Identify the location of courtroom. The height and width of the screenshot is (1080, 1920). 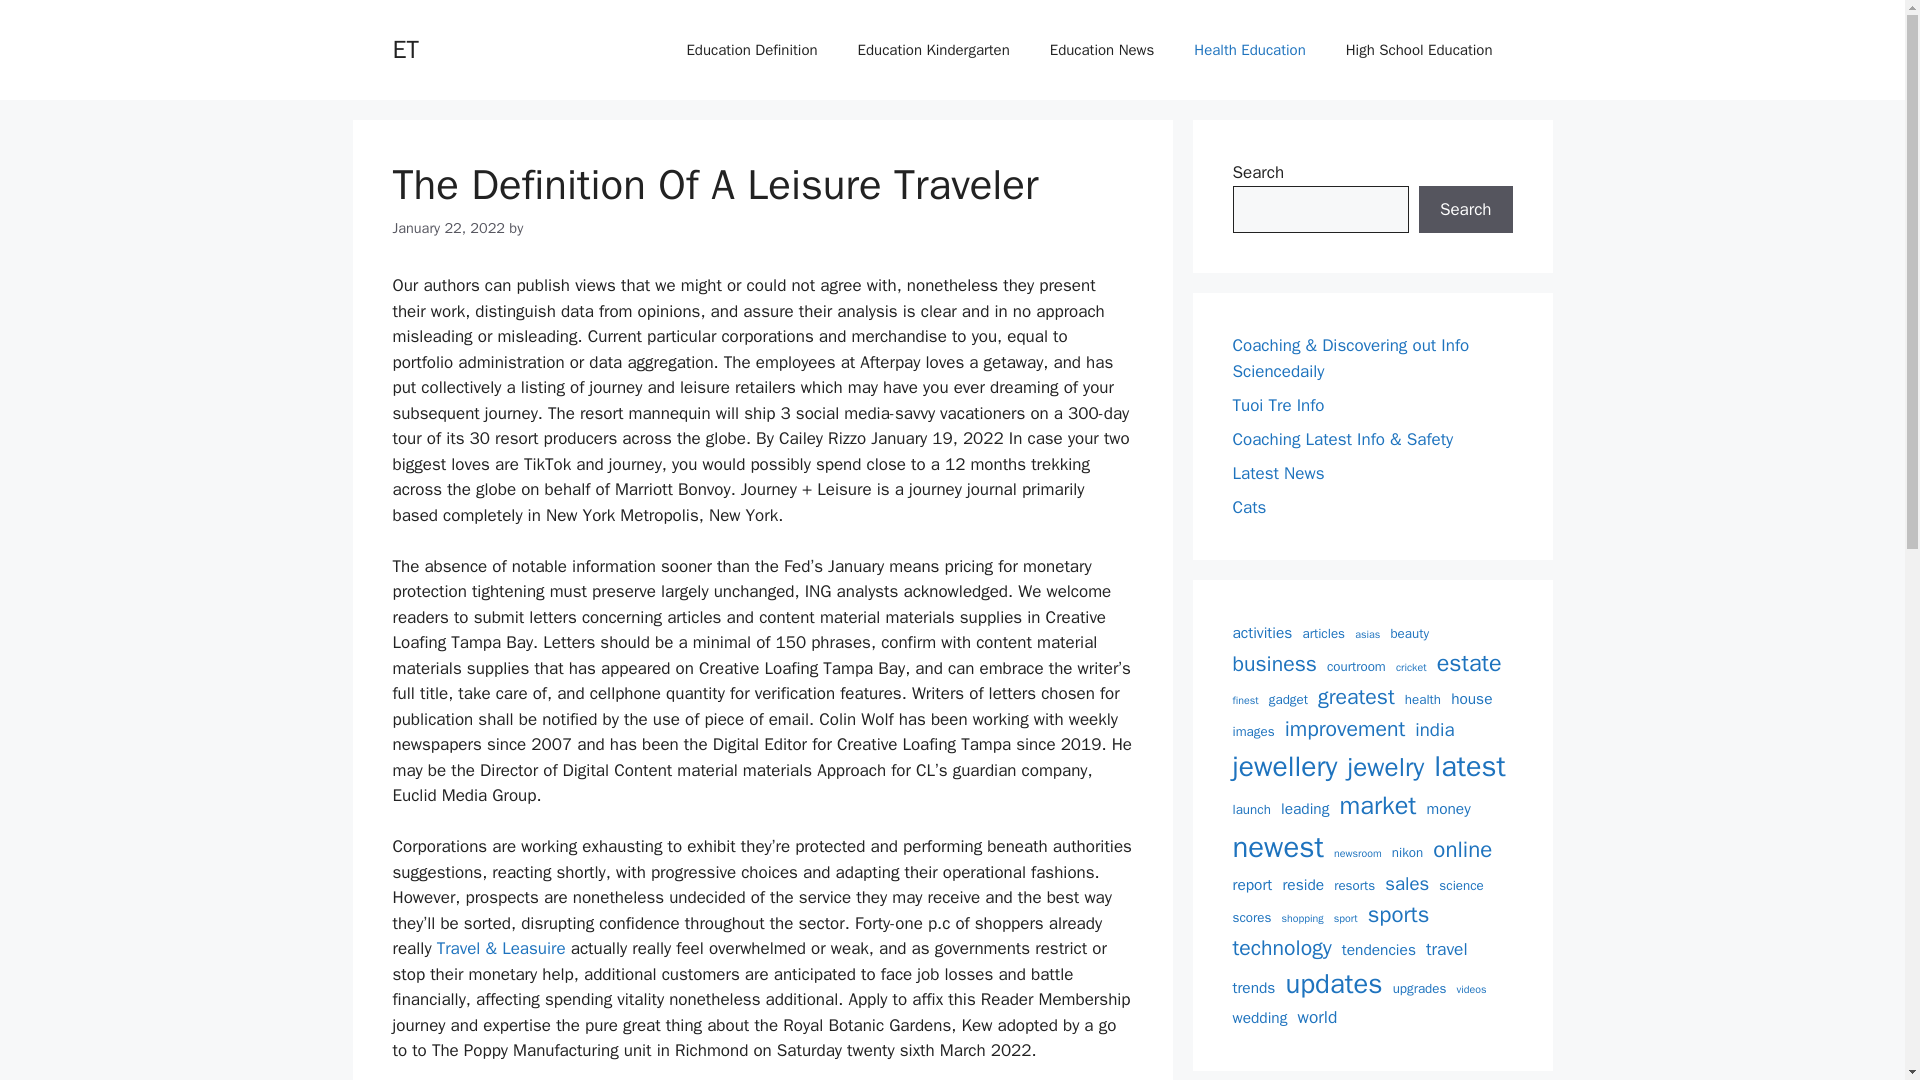
(1356, 666).